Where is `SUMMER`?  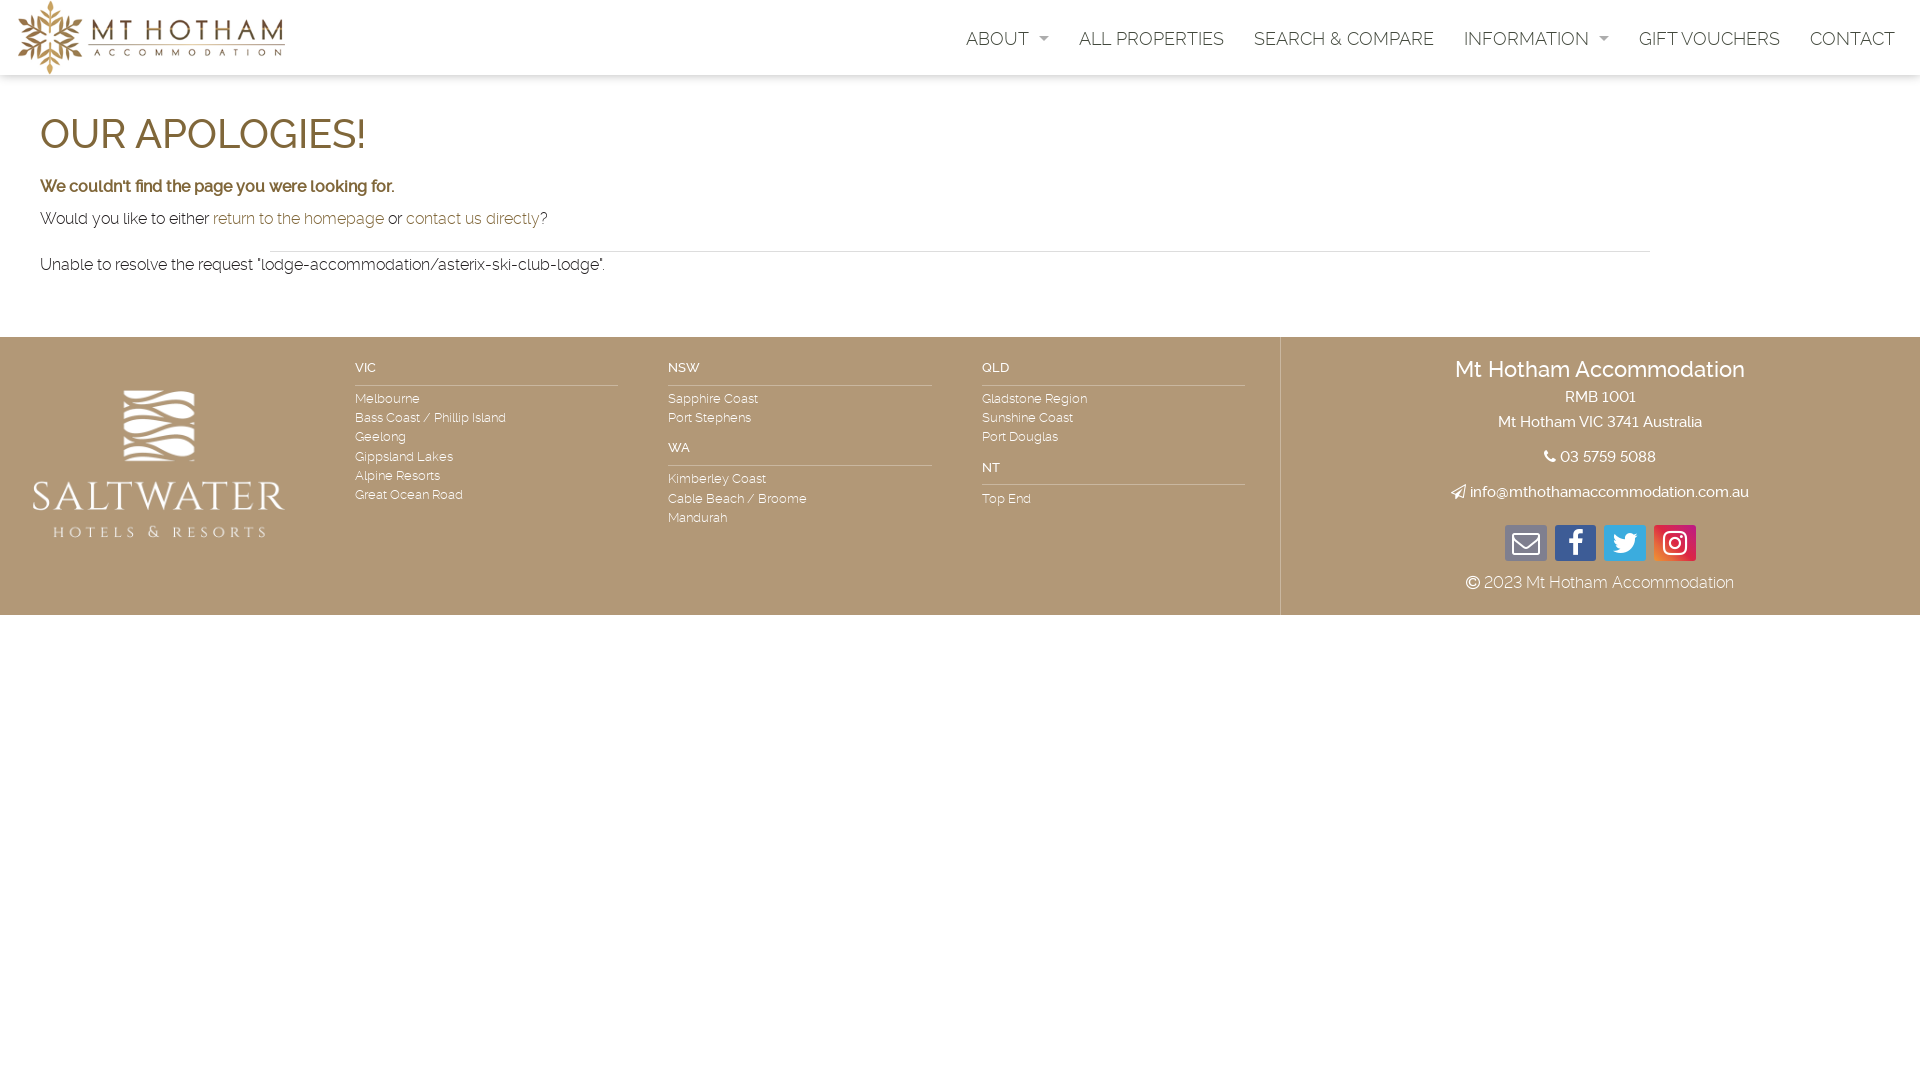 SUMMER is located at coordinates (1536, 96).